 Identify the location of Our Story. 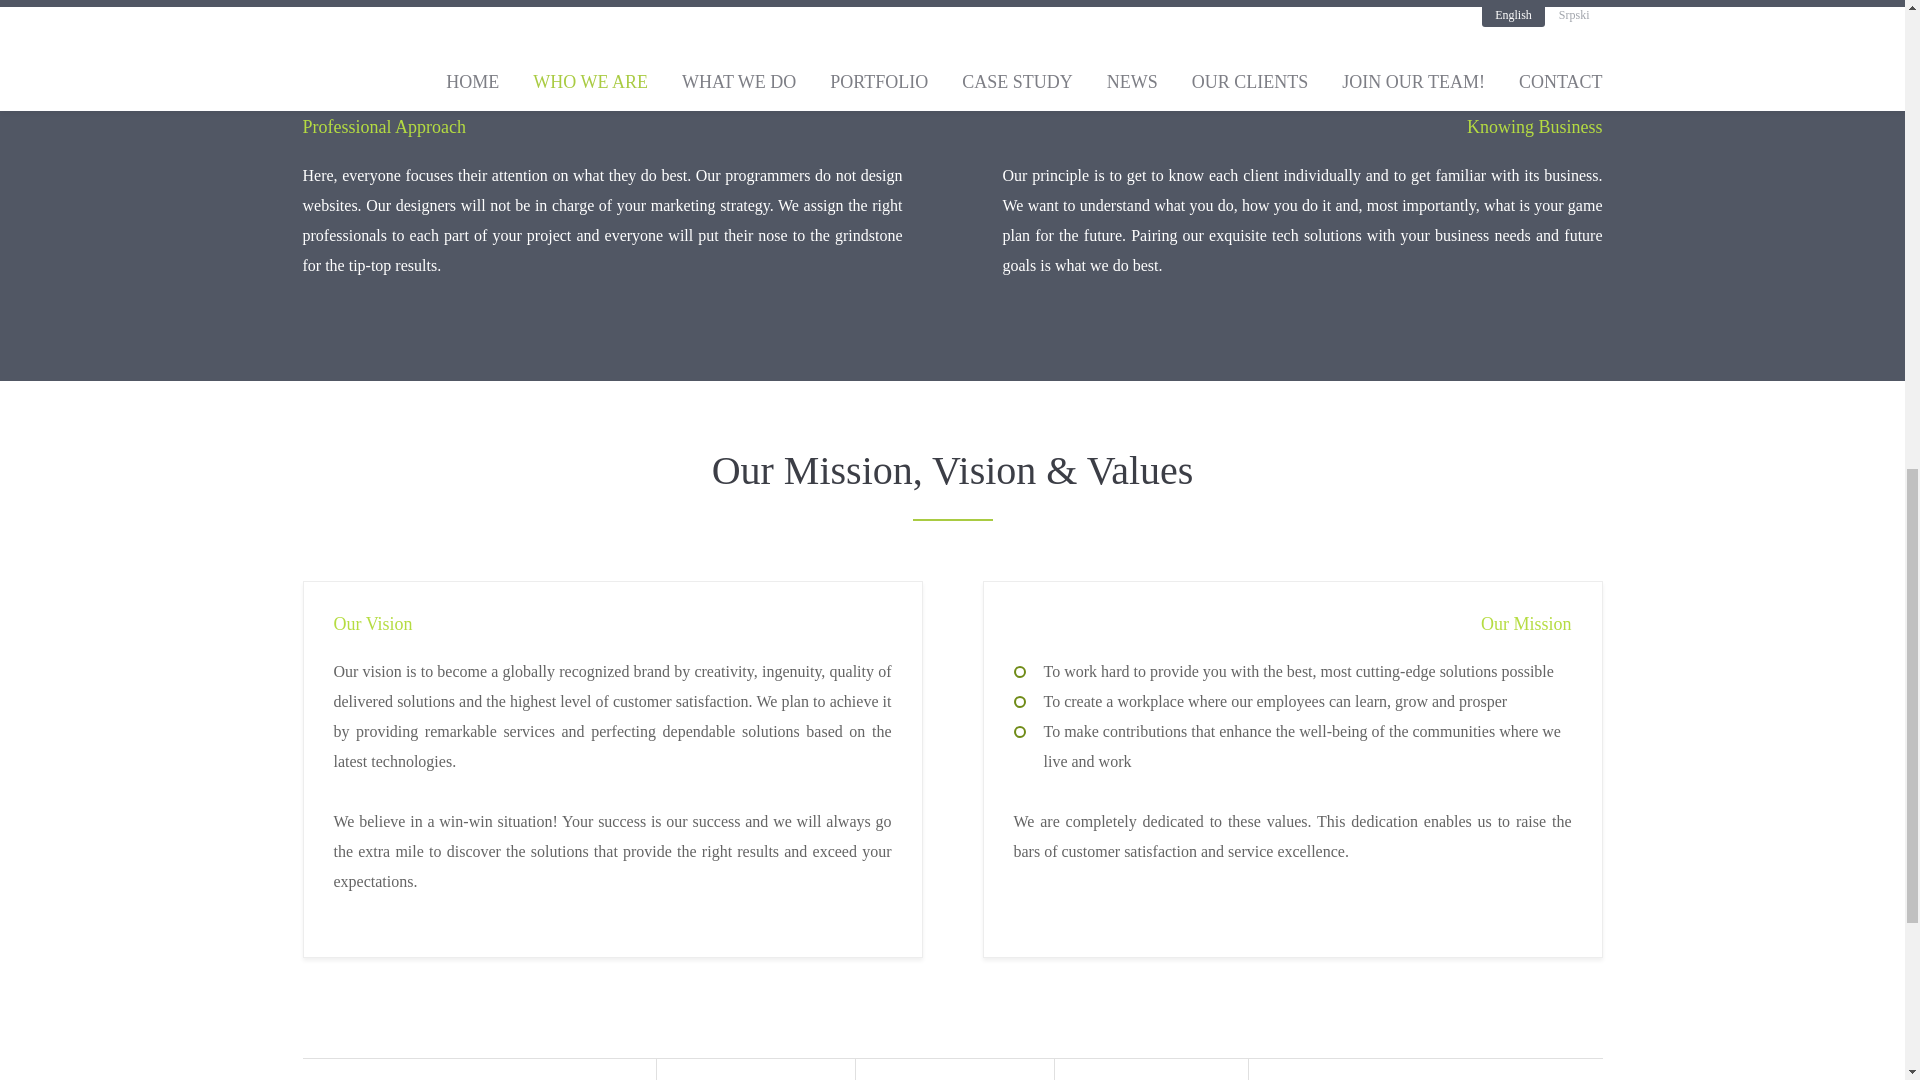
(753, 1076).